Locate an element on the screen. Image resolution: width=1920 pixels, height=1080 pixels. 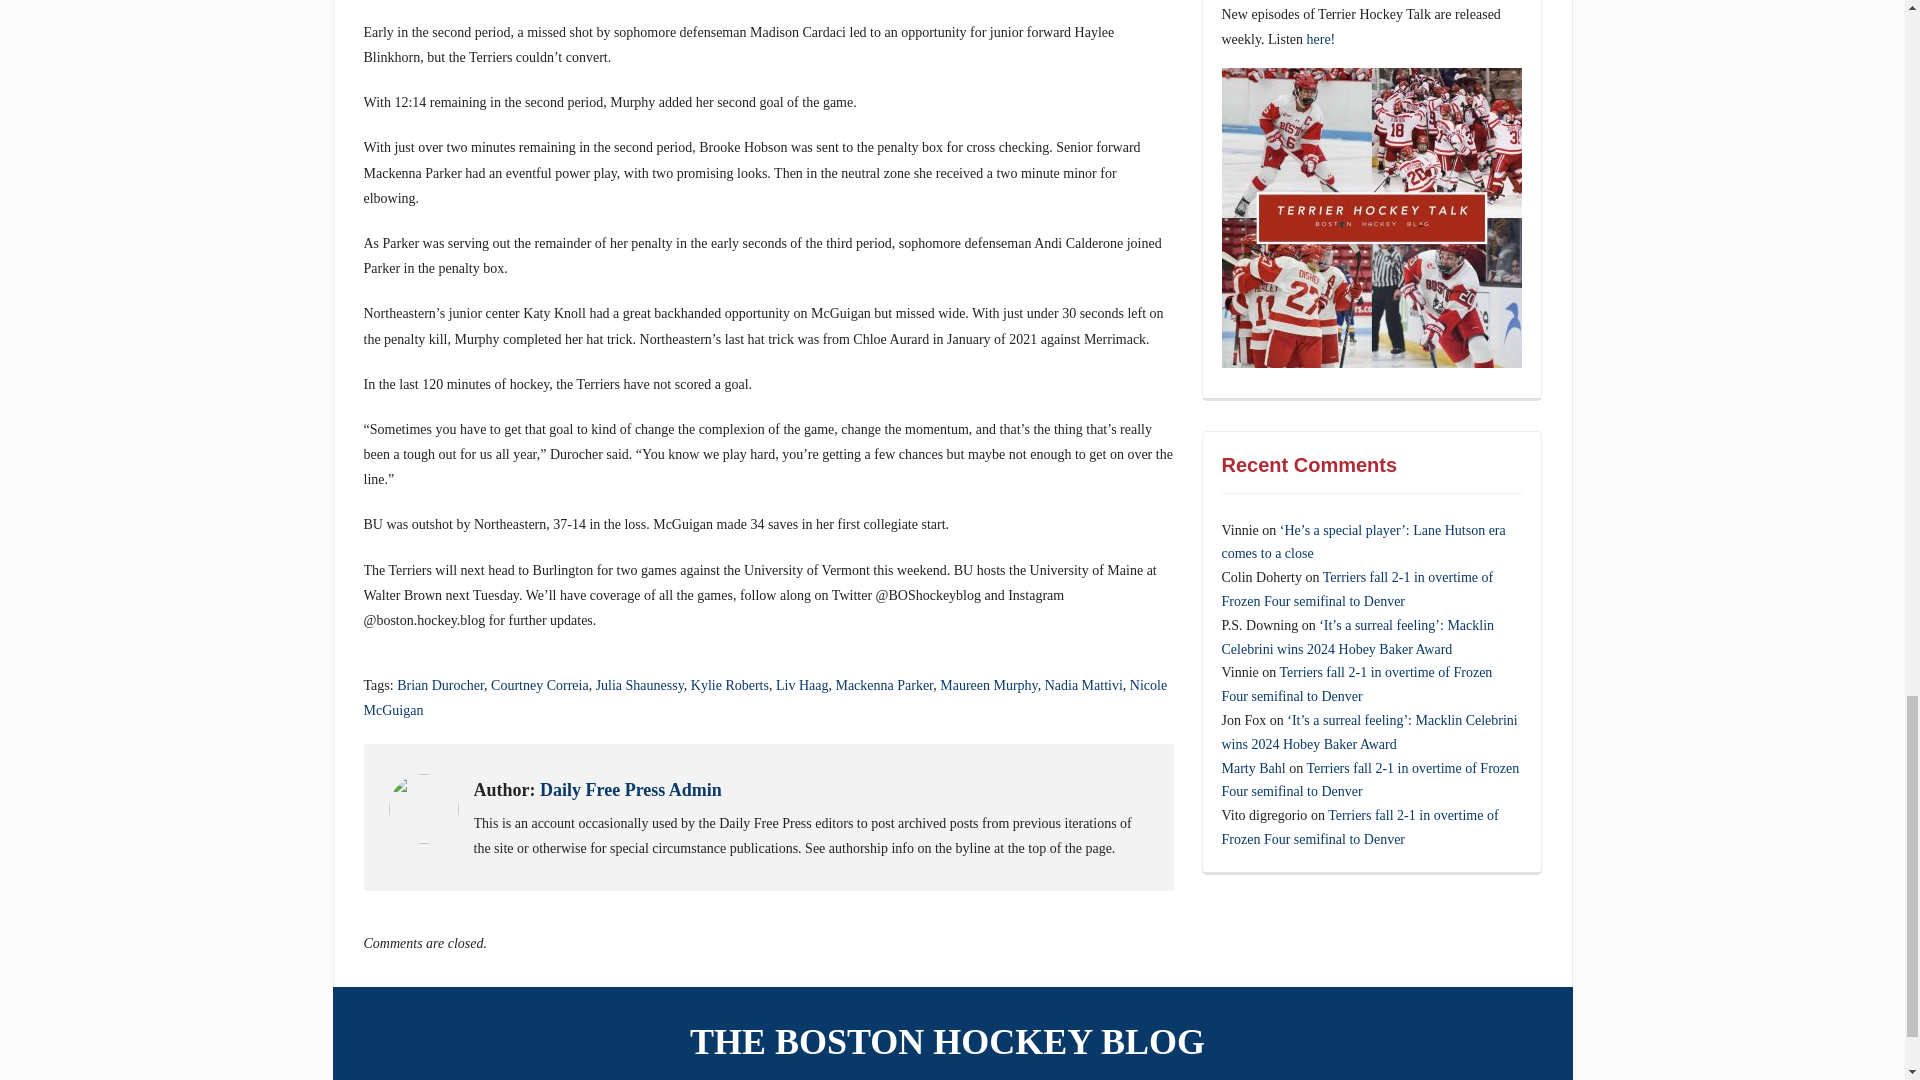
Nadia Mattivi is located at coordinates (1084, 686).